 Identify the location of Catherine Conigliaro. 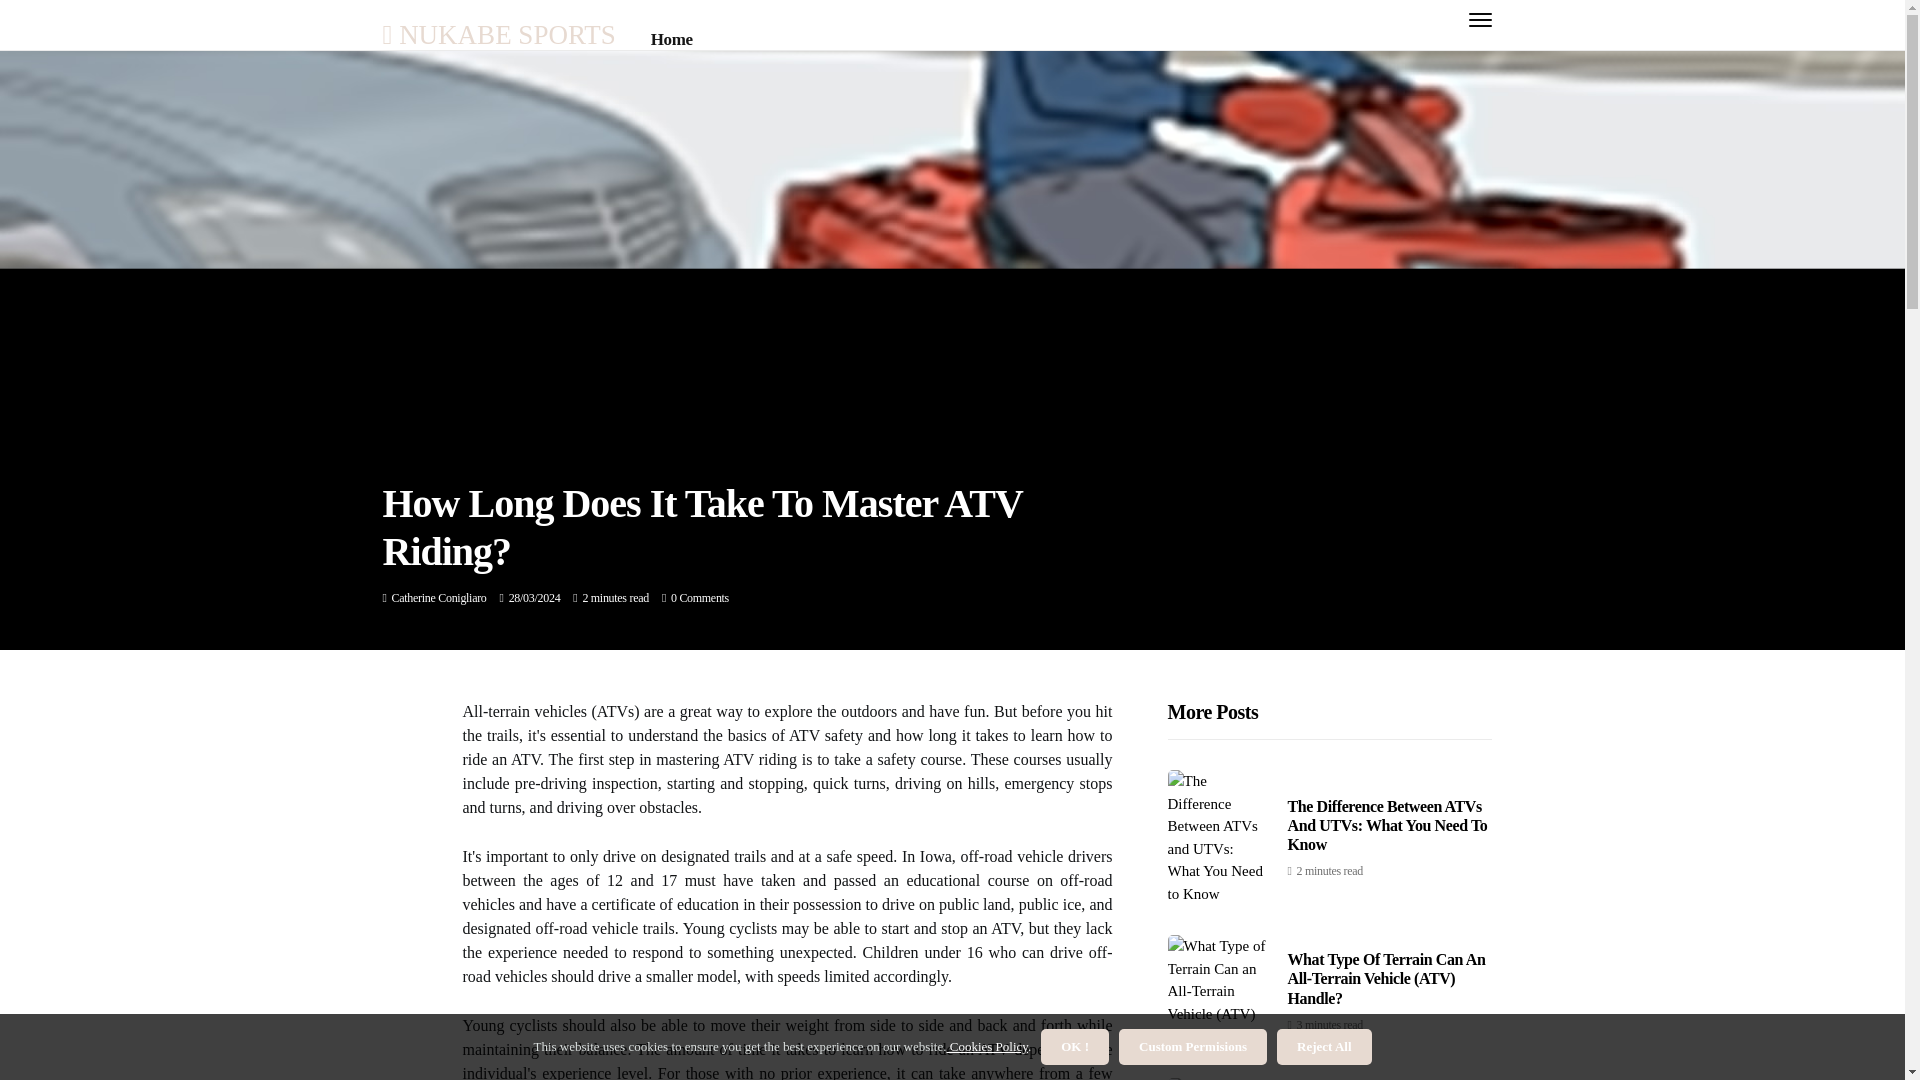
(439, 597).